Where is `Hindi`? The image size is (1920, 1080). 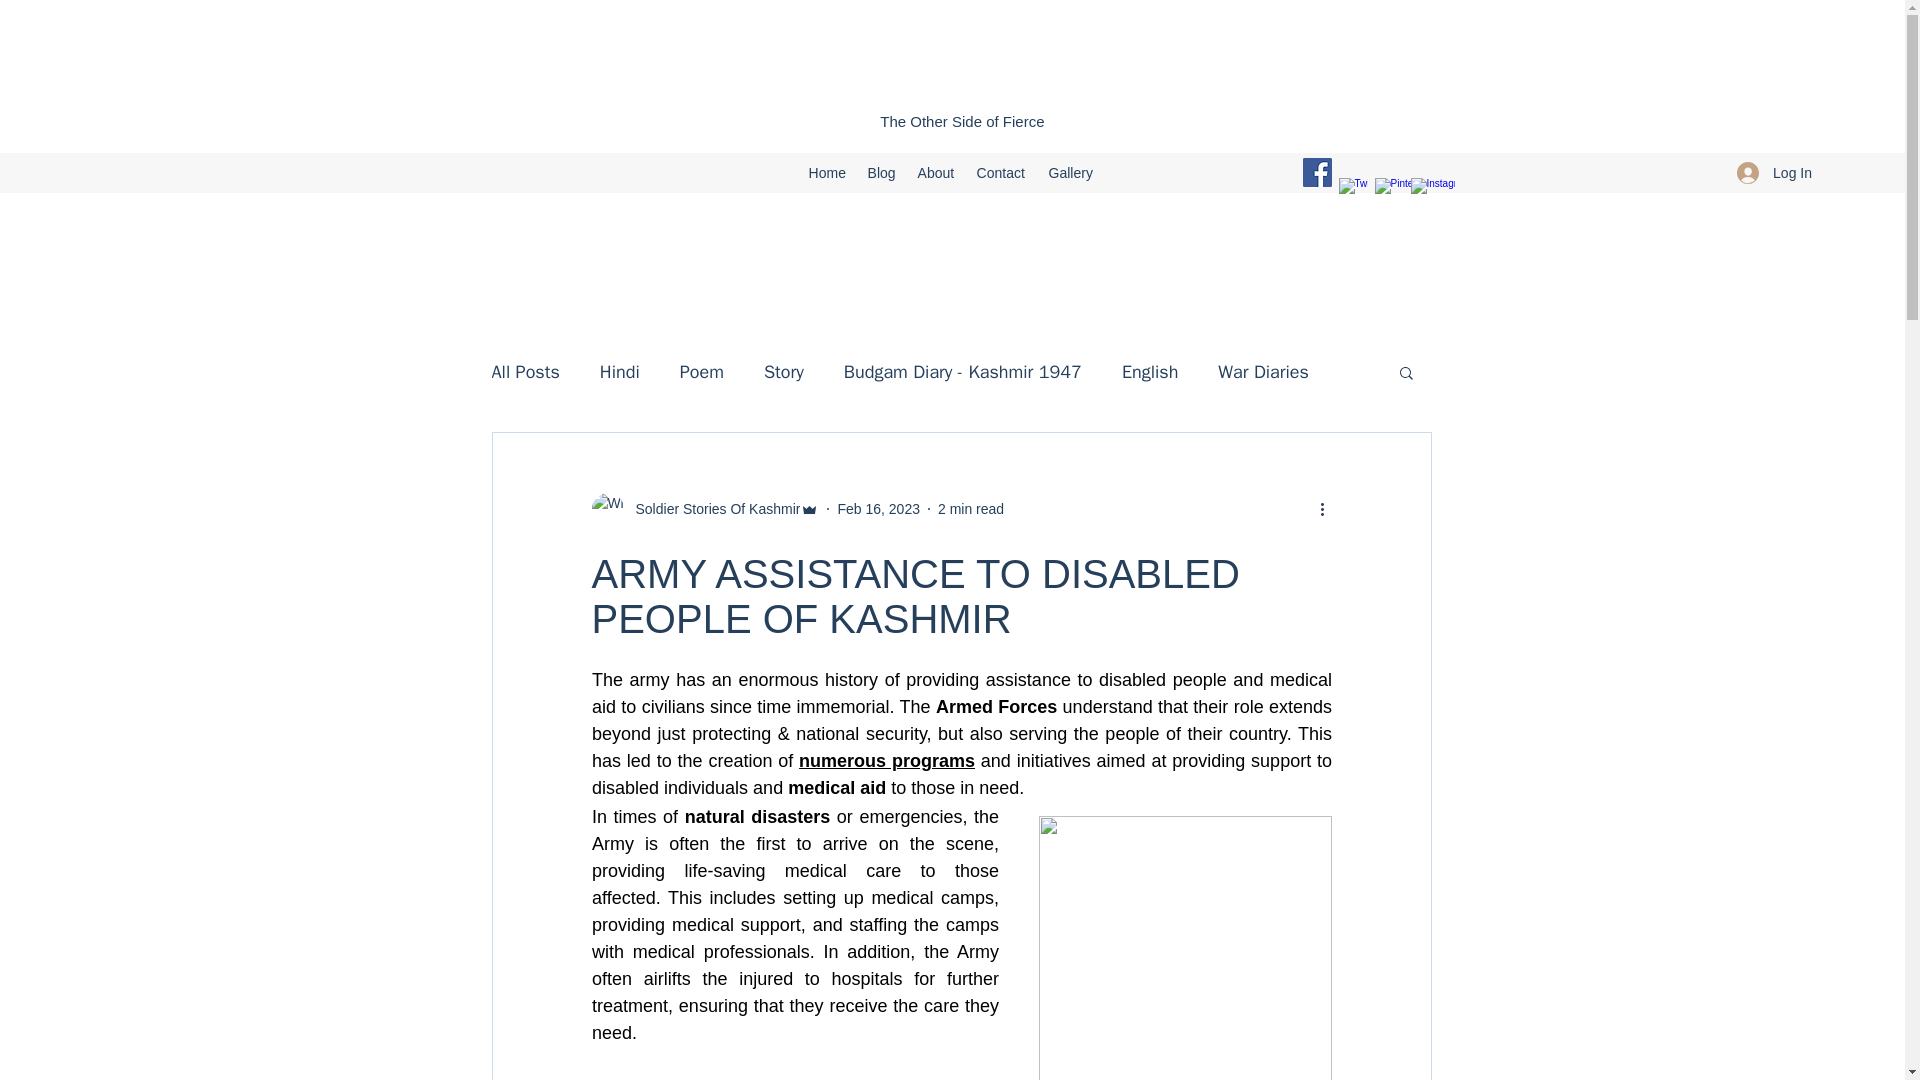
Hindi is located at coordinates (619, 372).